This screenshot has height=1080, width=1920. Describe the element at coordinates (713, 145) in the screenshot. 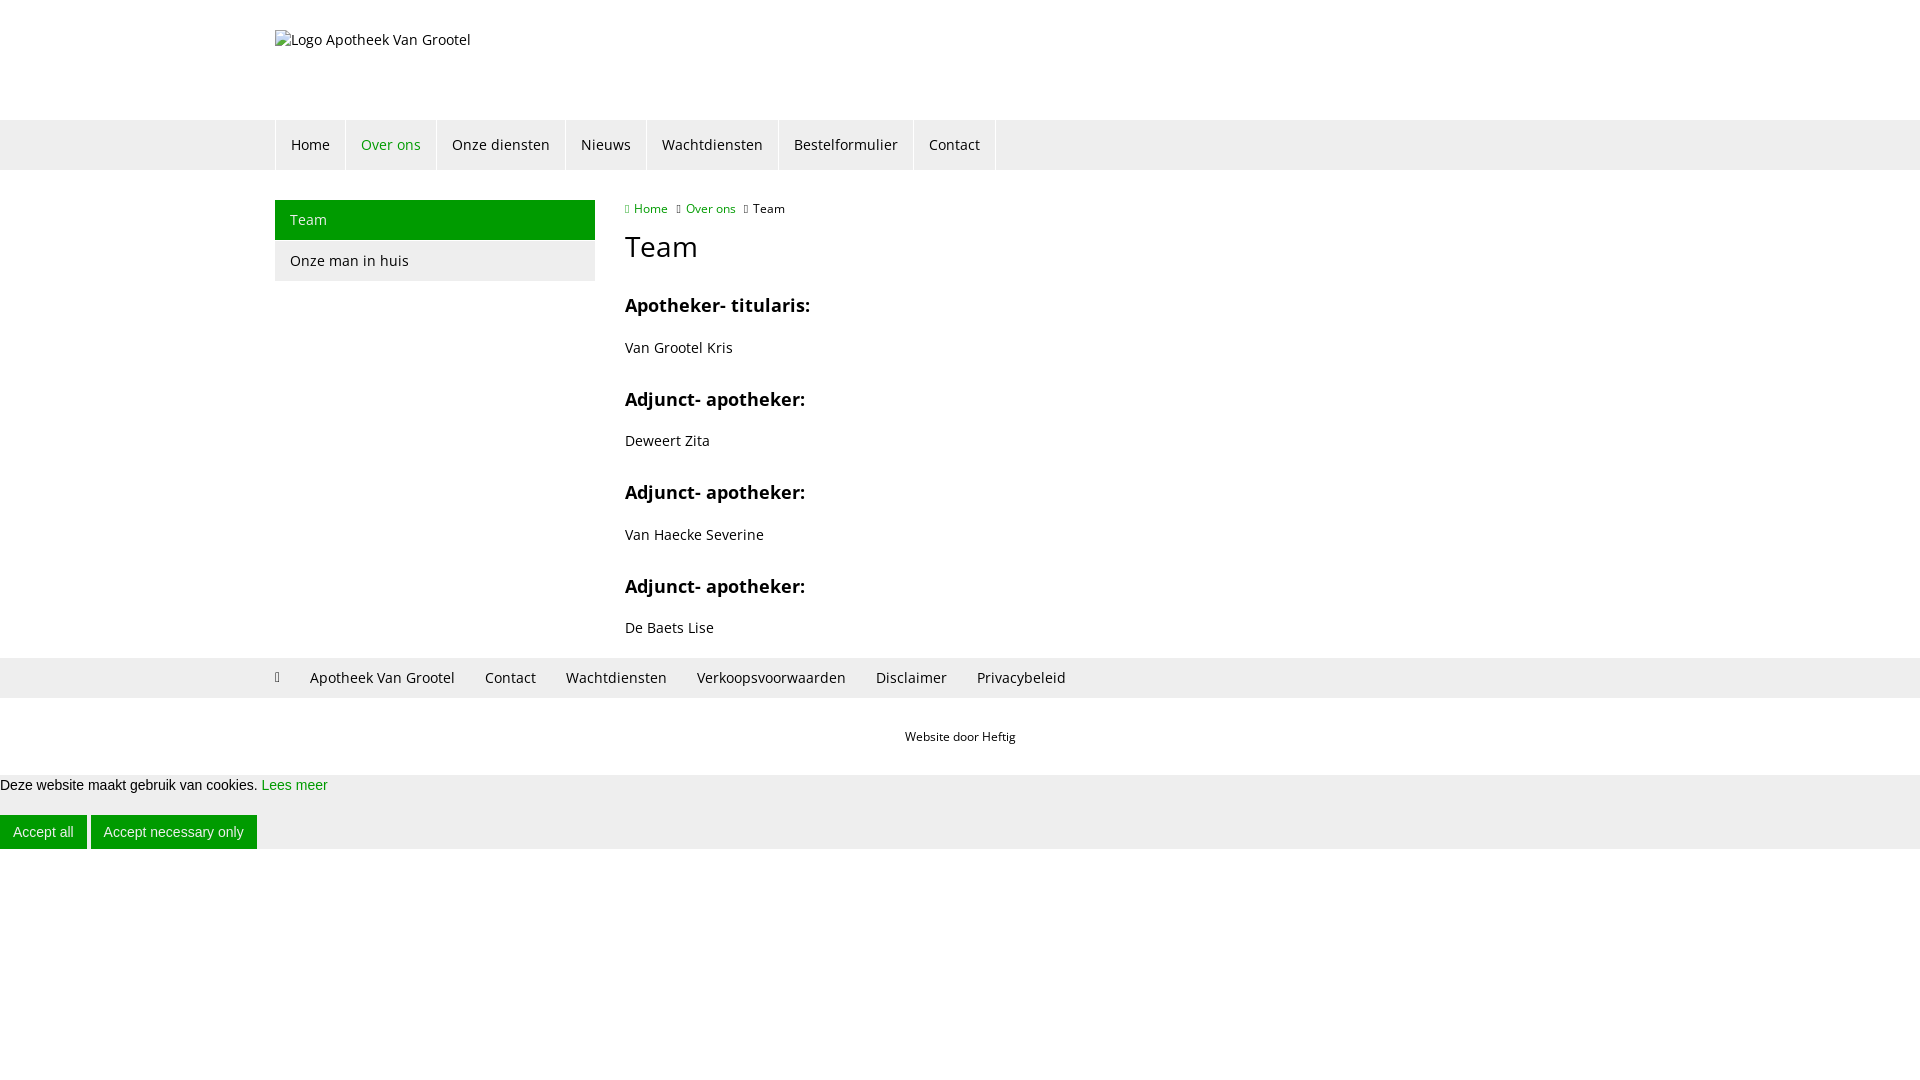

I see `Wachtdiensten` at that location.